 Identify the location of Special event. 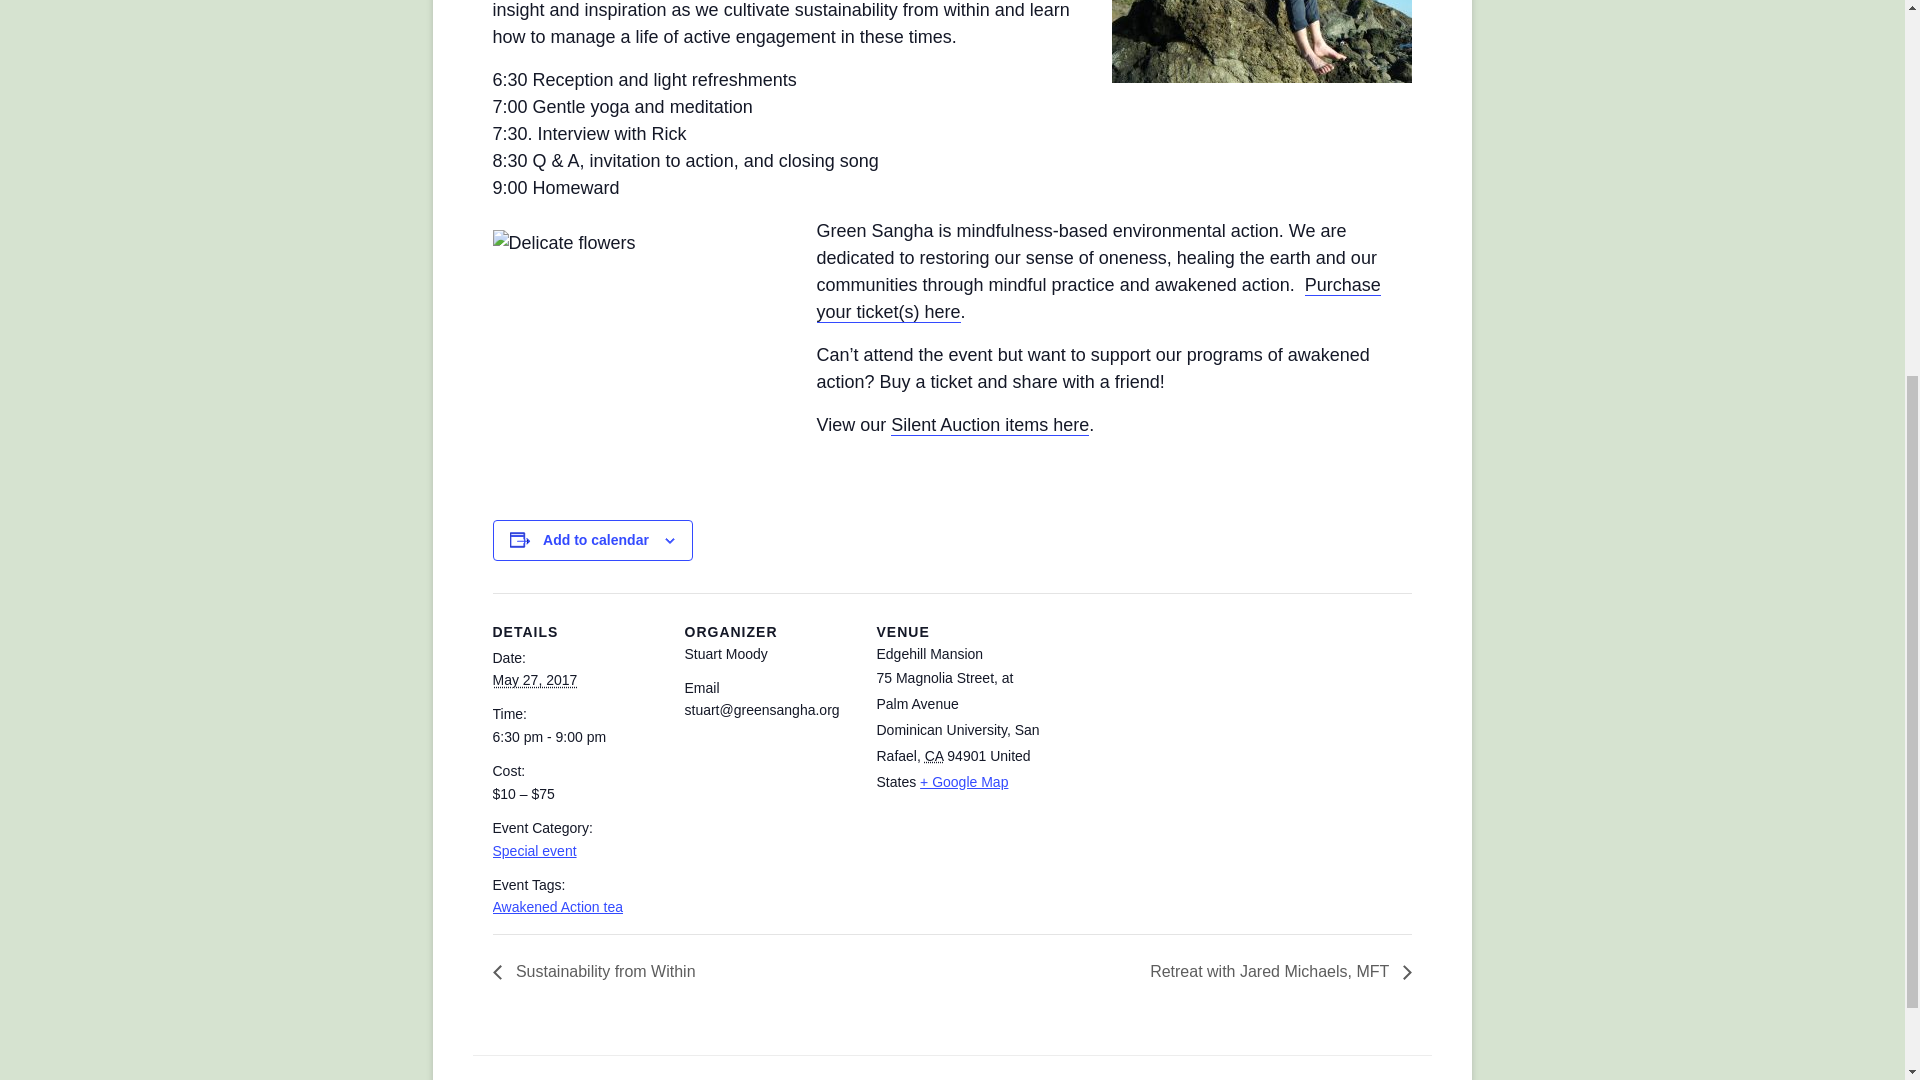
(534, 850).